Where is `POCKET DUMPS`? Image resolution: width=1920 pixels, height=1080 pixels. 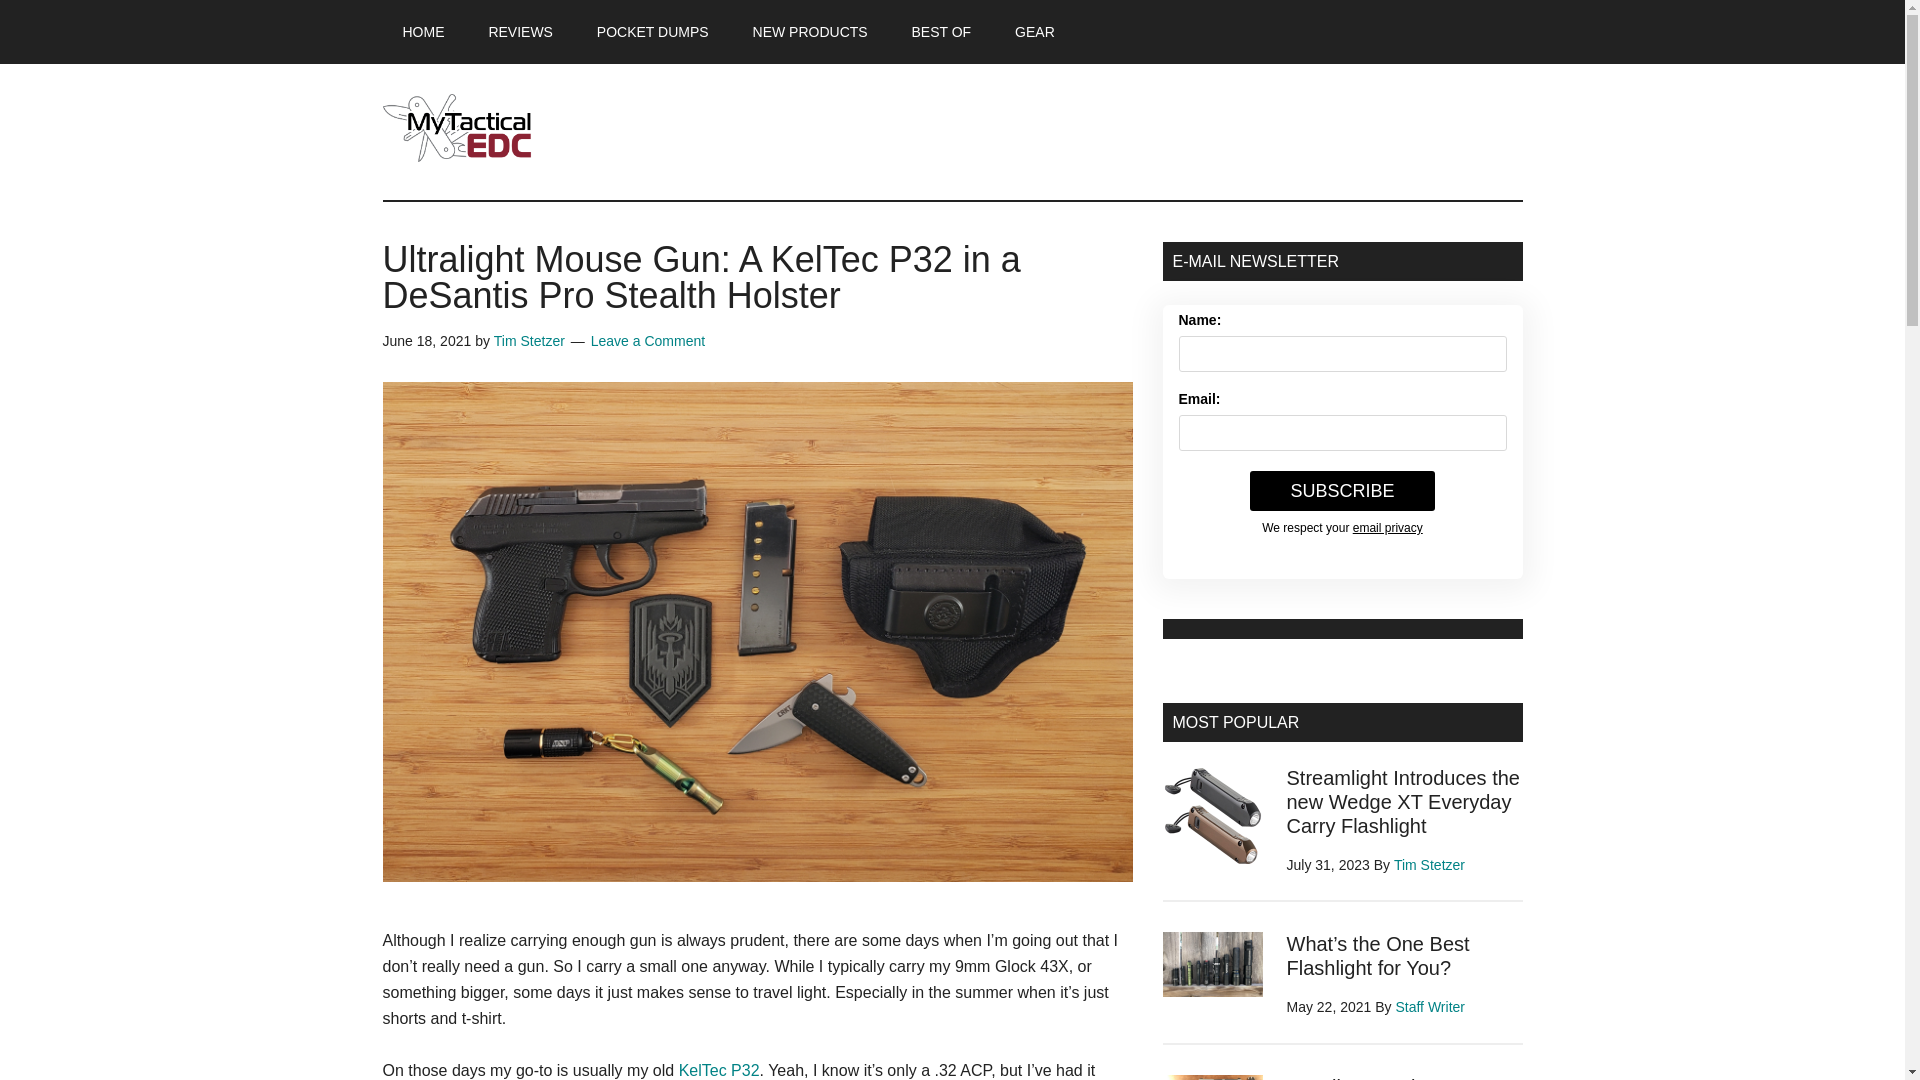 POCKET DUMPS is located at coordinates (653, 32).